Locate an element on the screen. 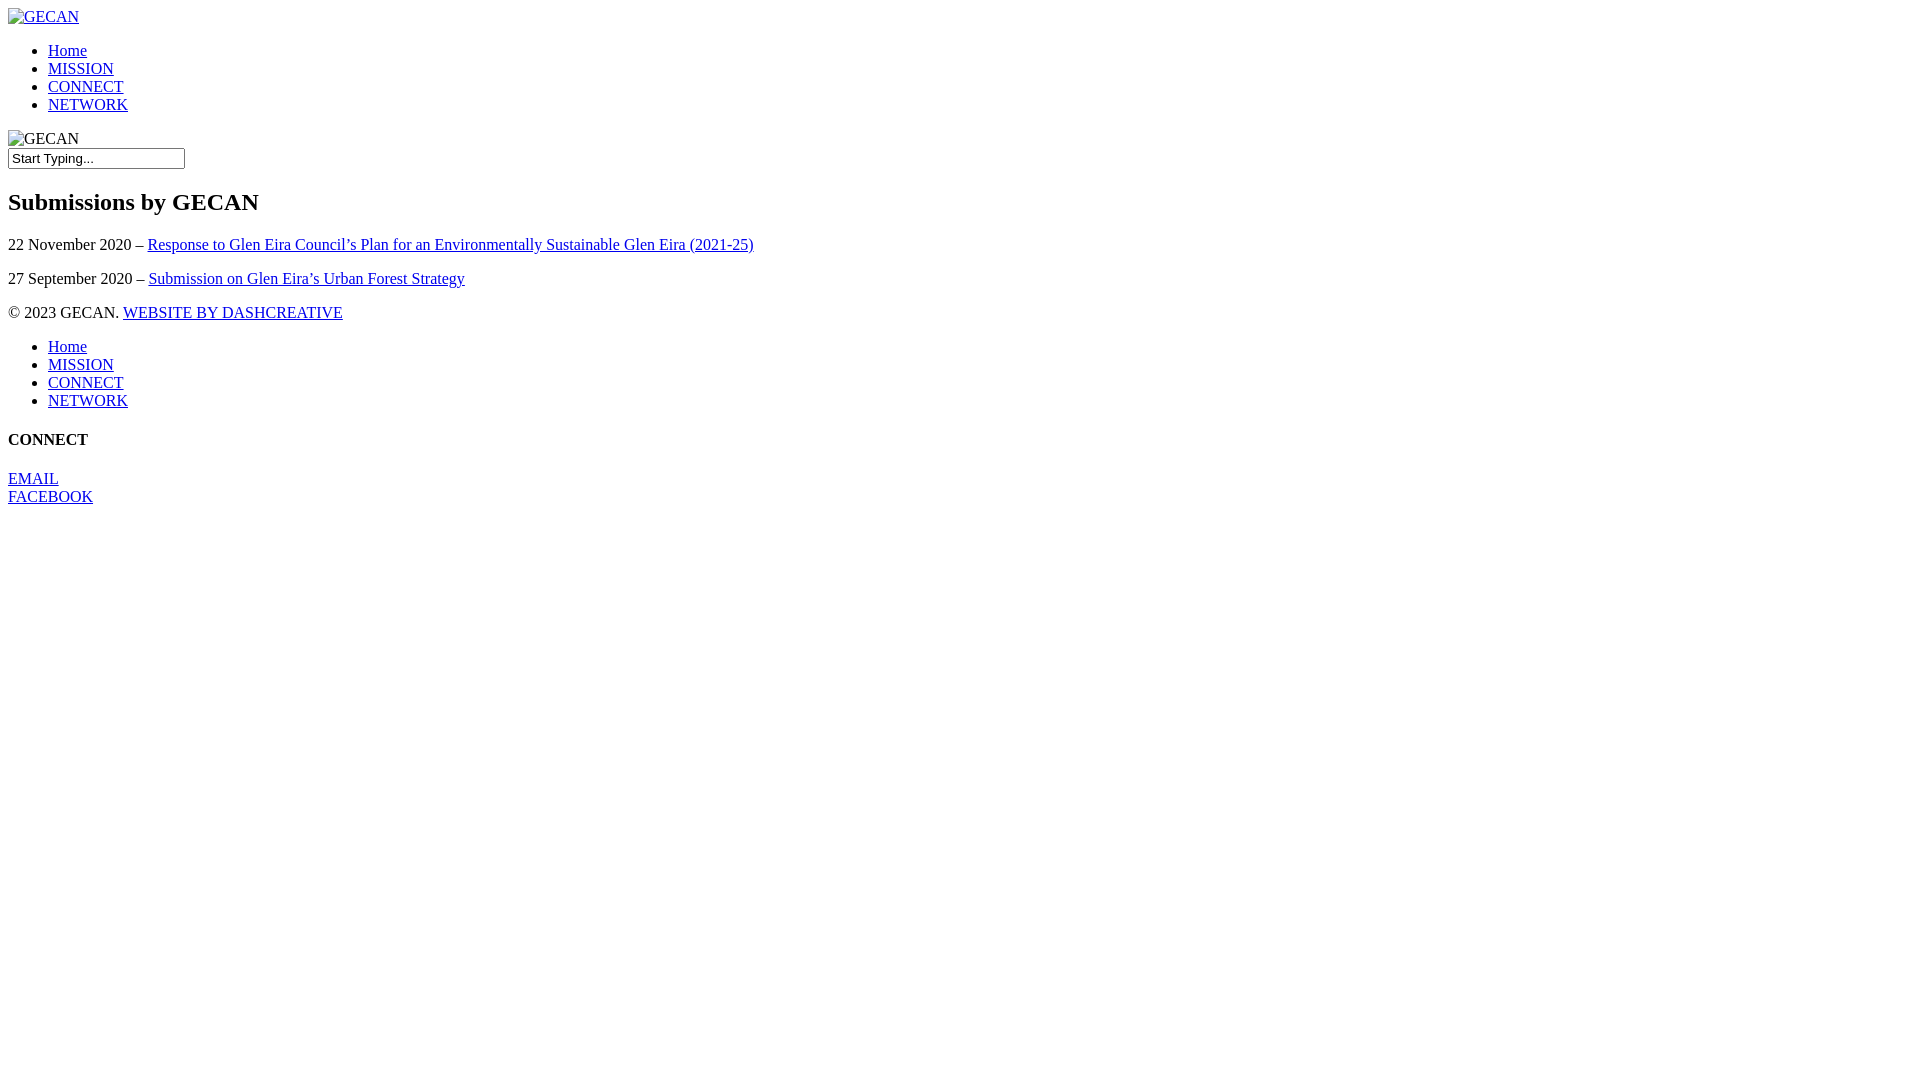 This screenshot has width=1920, height=1080. Home is located at coordinates (68, 50).